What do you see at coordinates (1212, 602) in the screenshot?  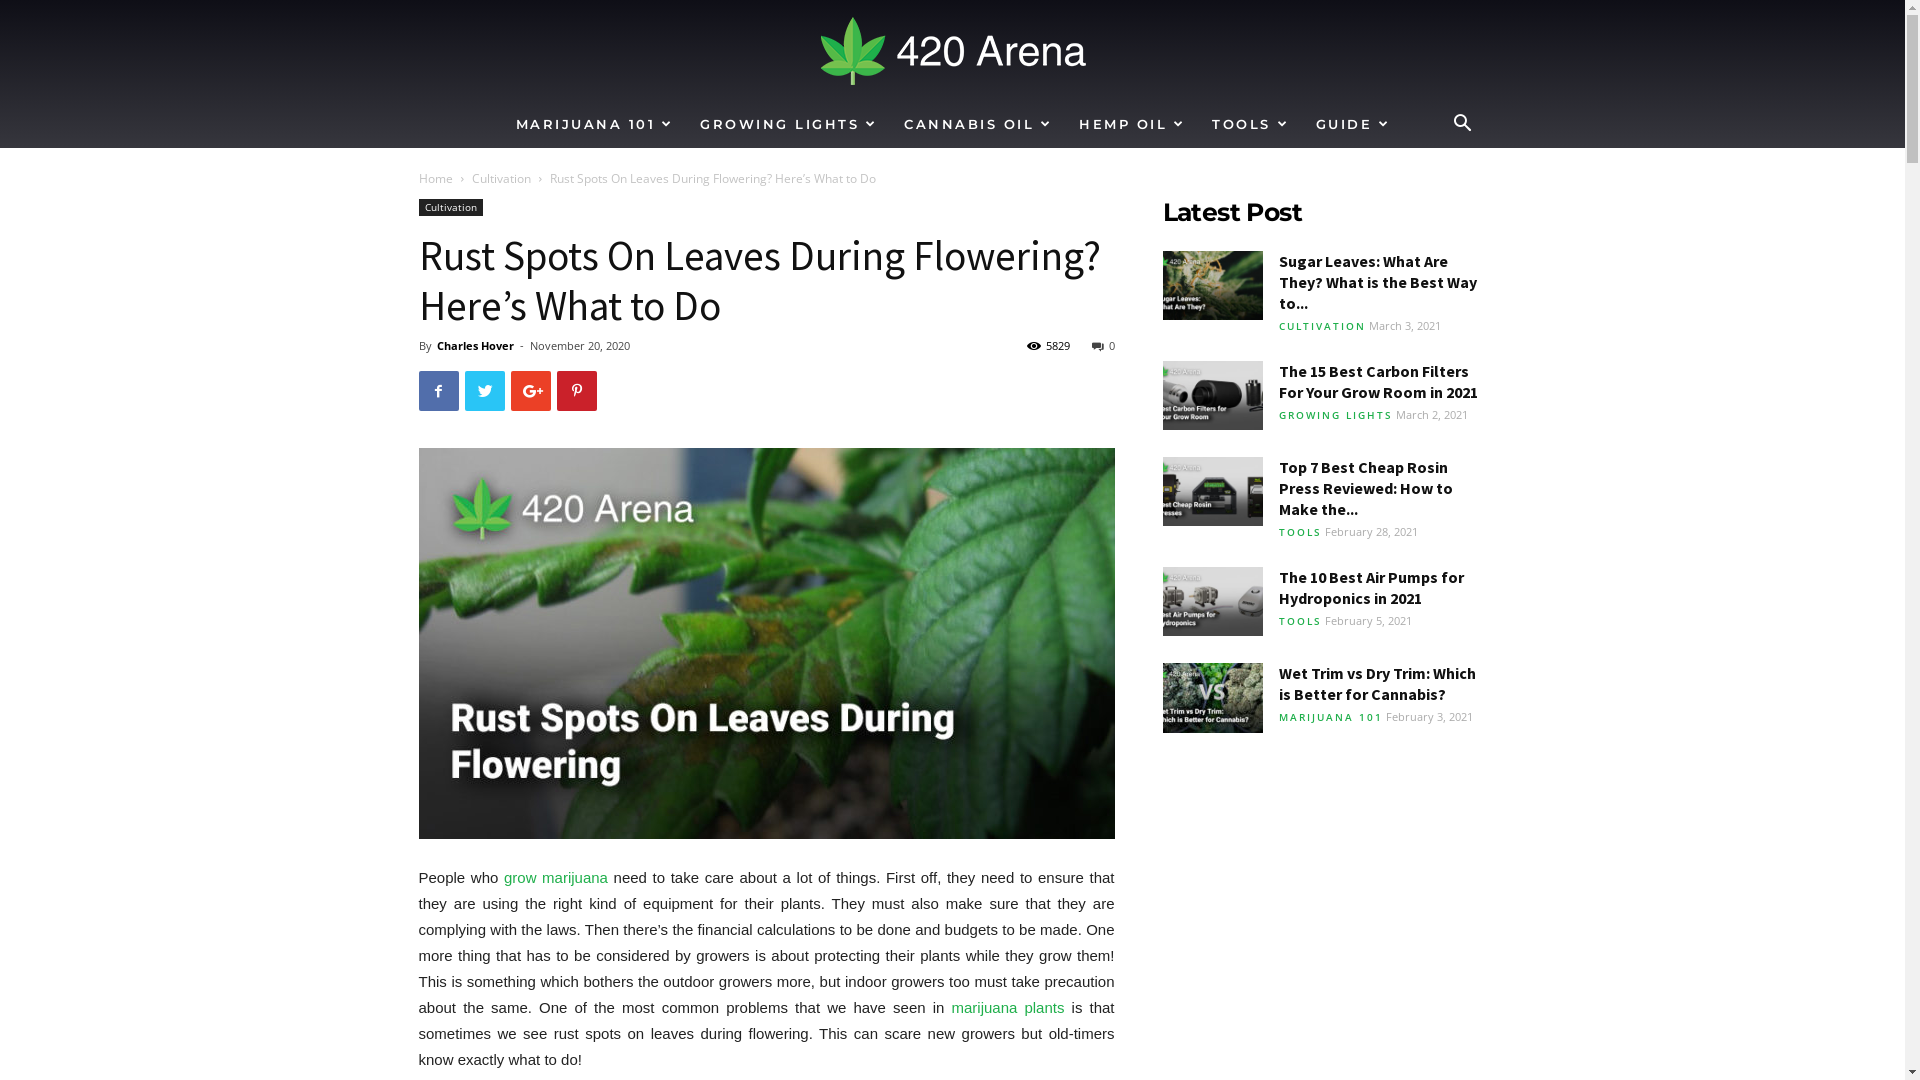 I see `The 10 Best Air Pumps for Hydroponics in 2021` at bounding box center [1212, 602].